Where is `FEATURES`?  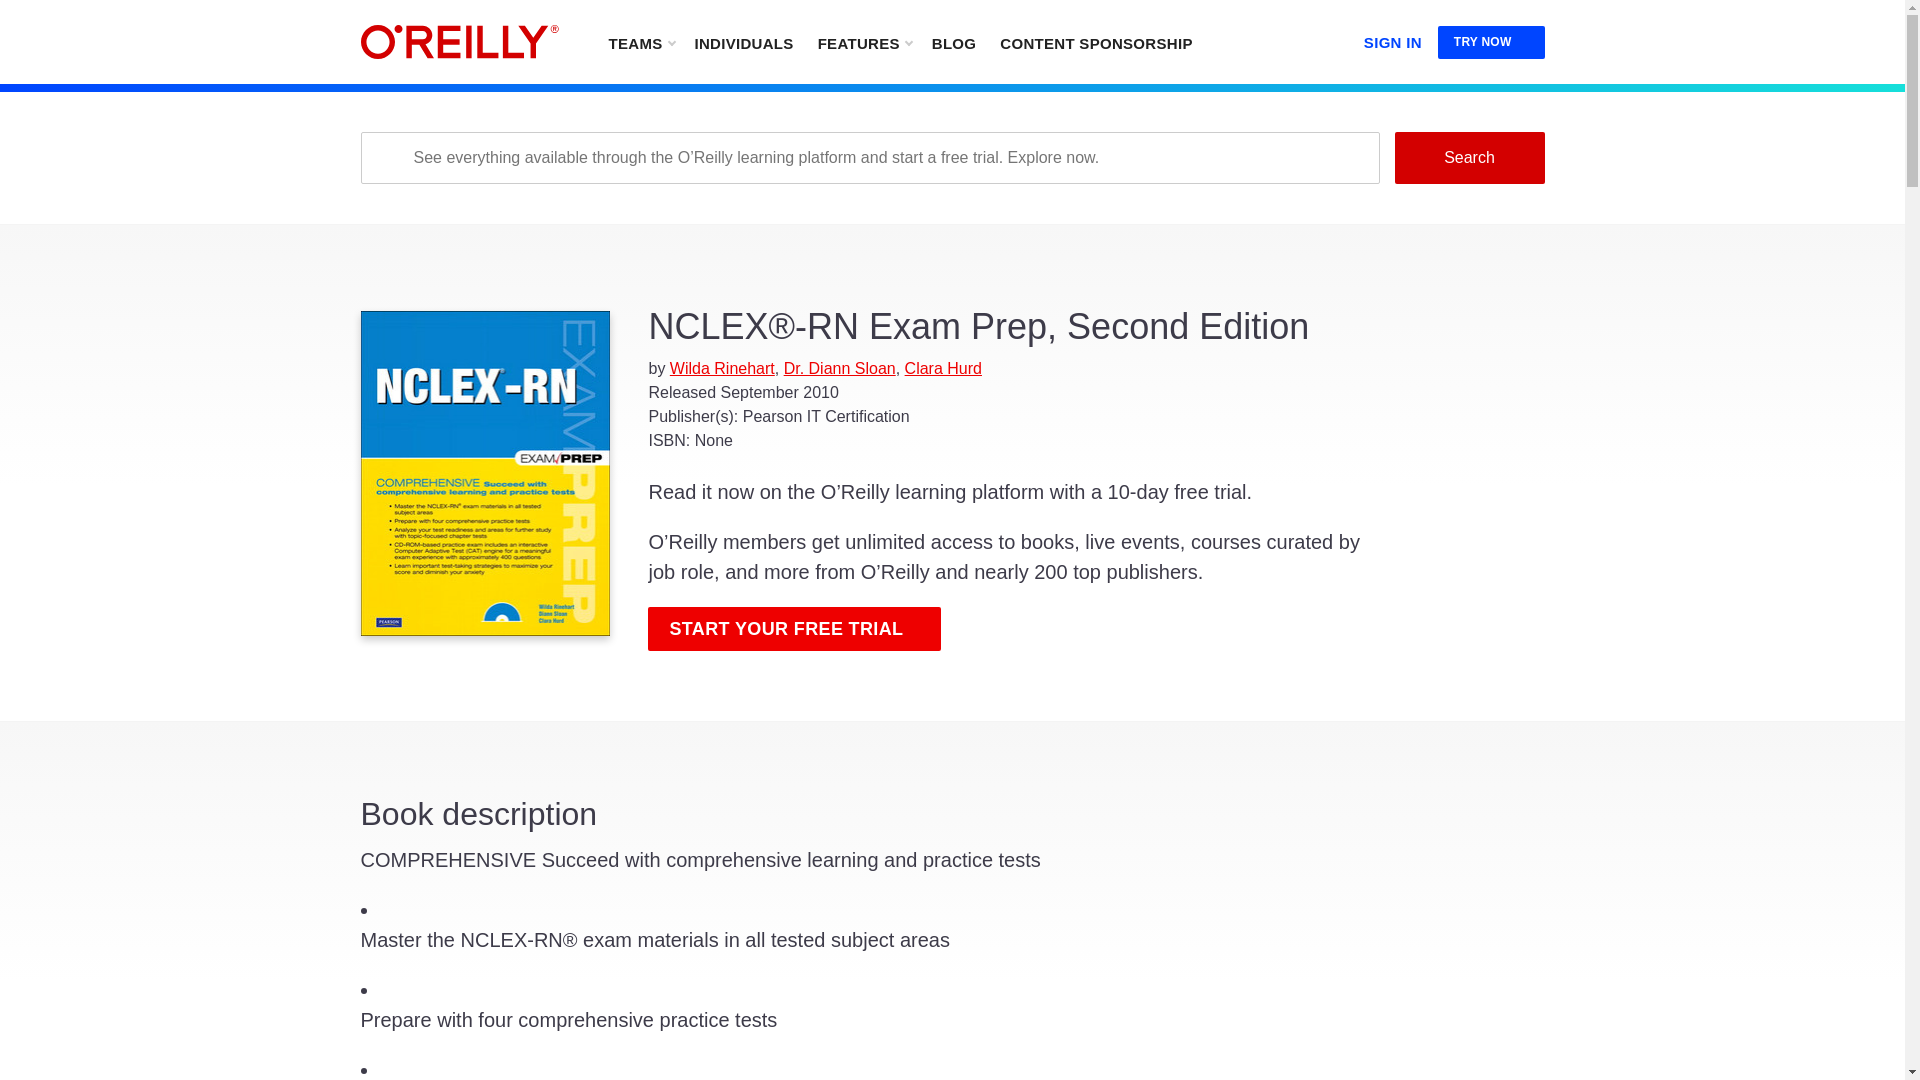 FEATURES is located at coordinates (864, 42).